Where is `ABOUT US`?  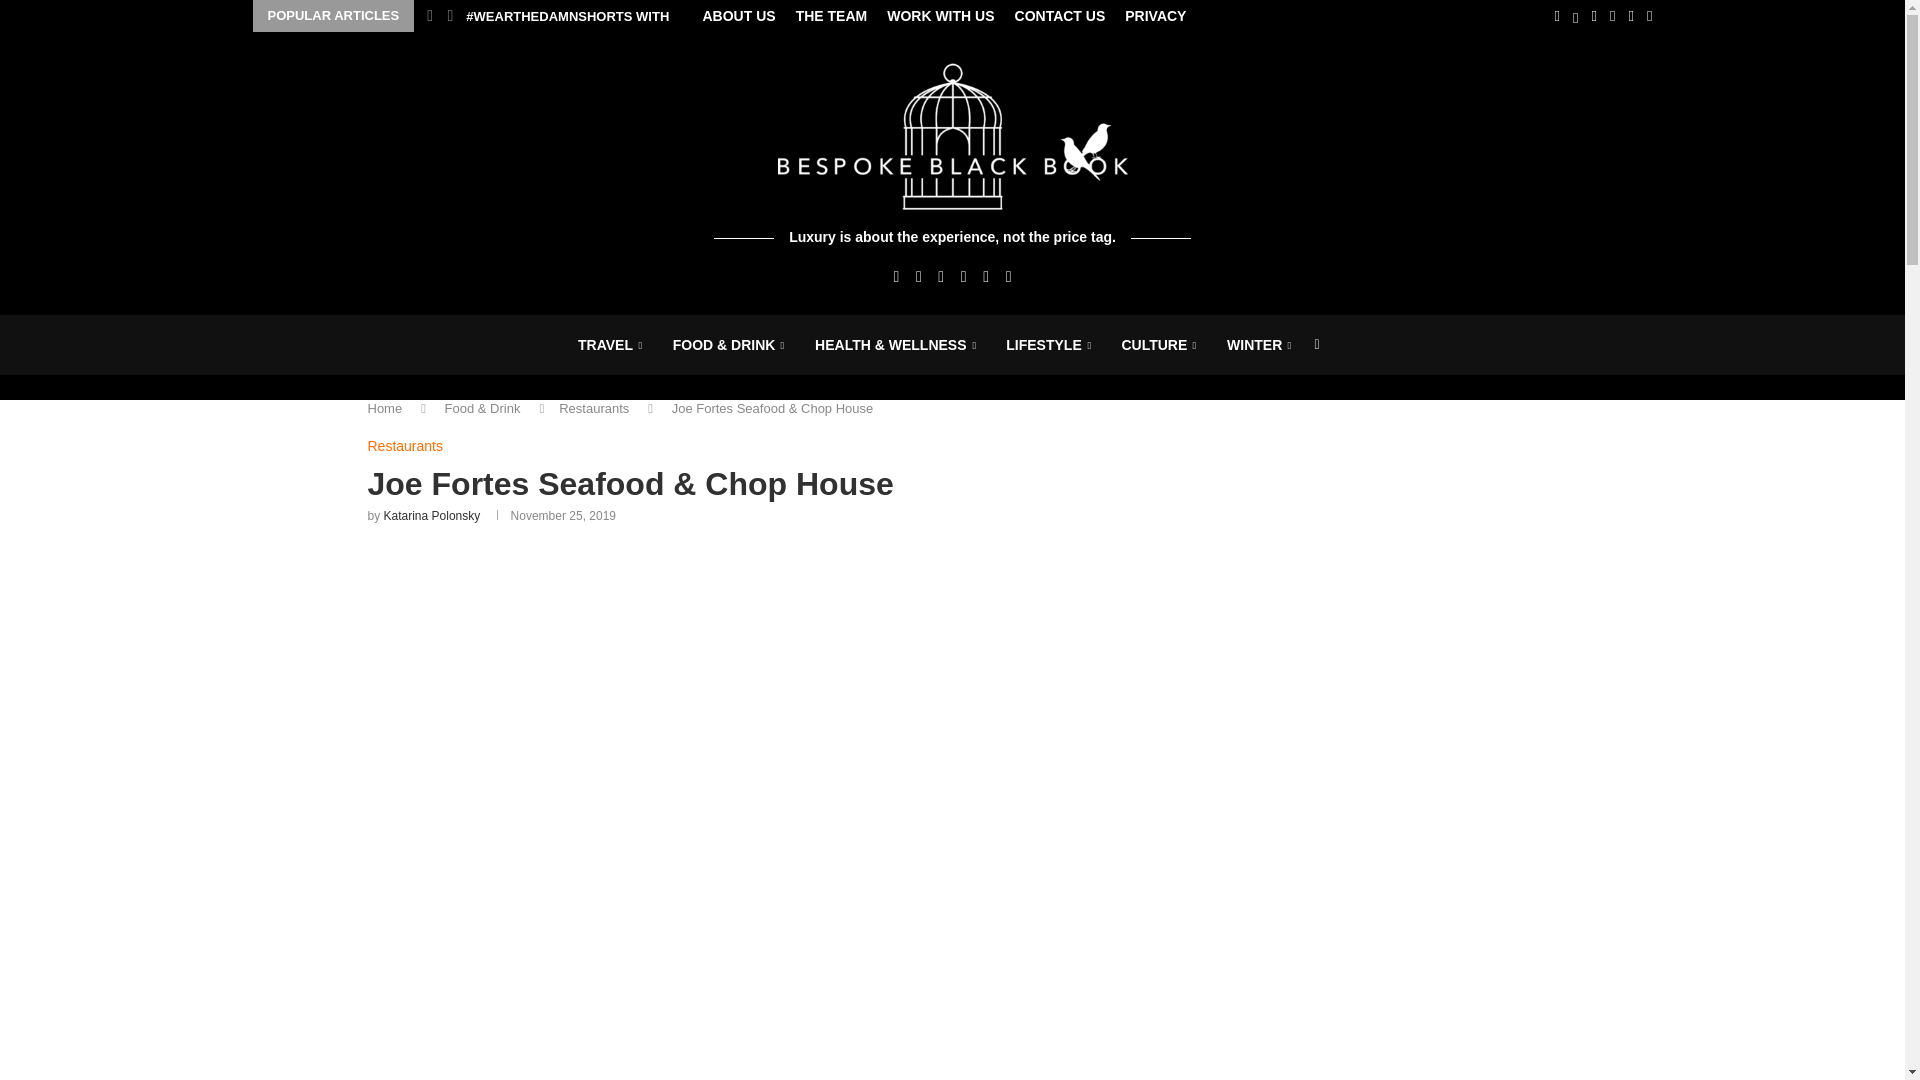
ABOUT US is located at coordinates (738, 16).